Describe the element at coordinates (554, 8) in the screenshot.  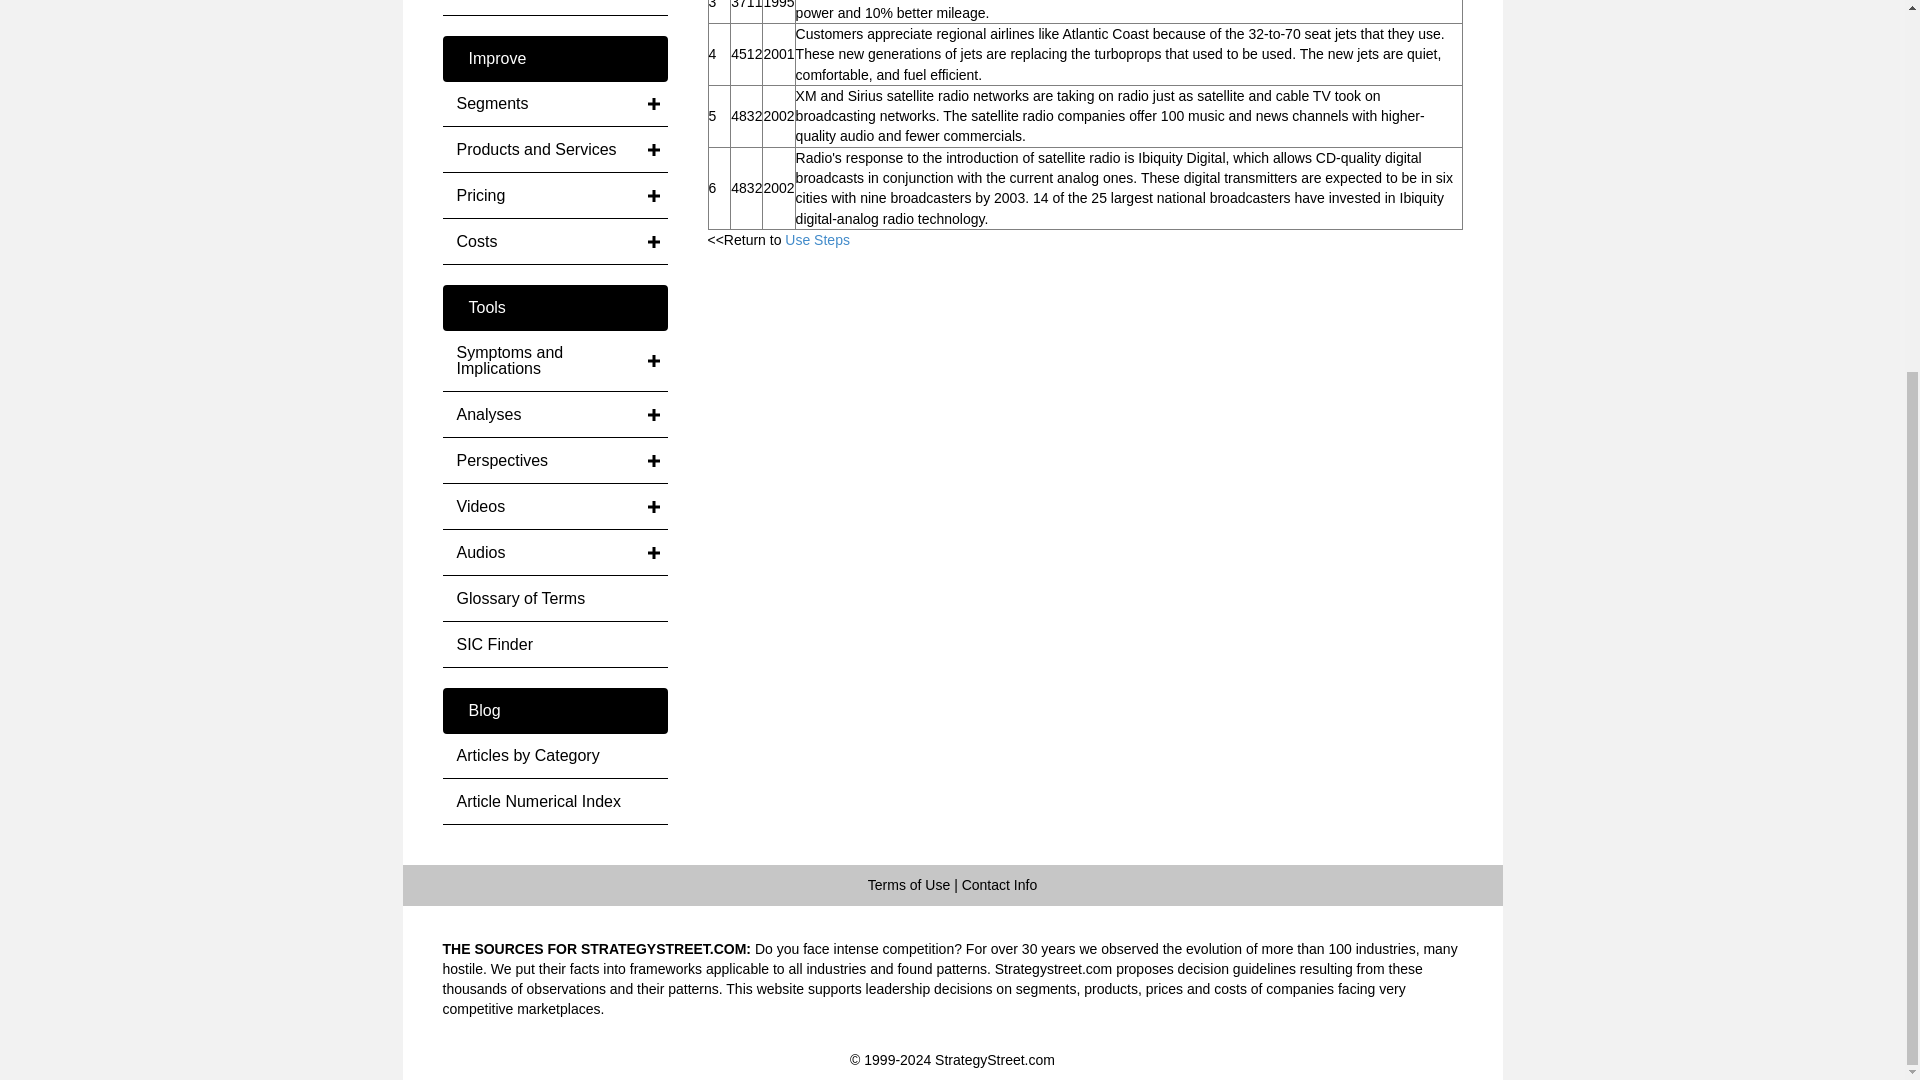
I see `Costs` at that location.